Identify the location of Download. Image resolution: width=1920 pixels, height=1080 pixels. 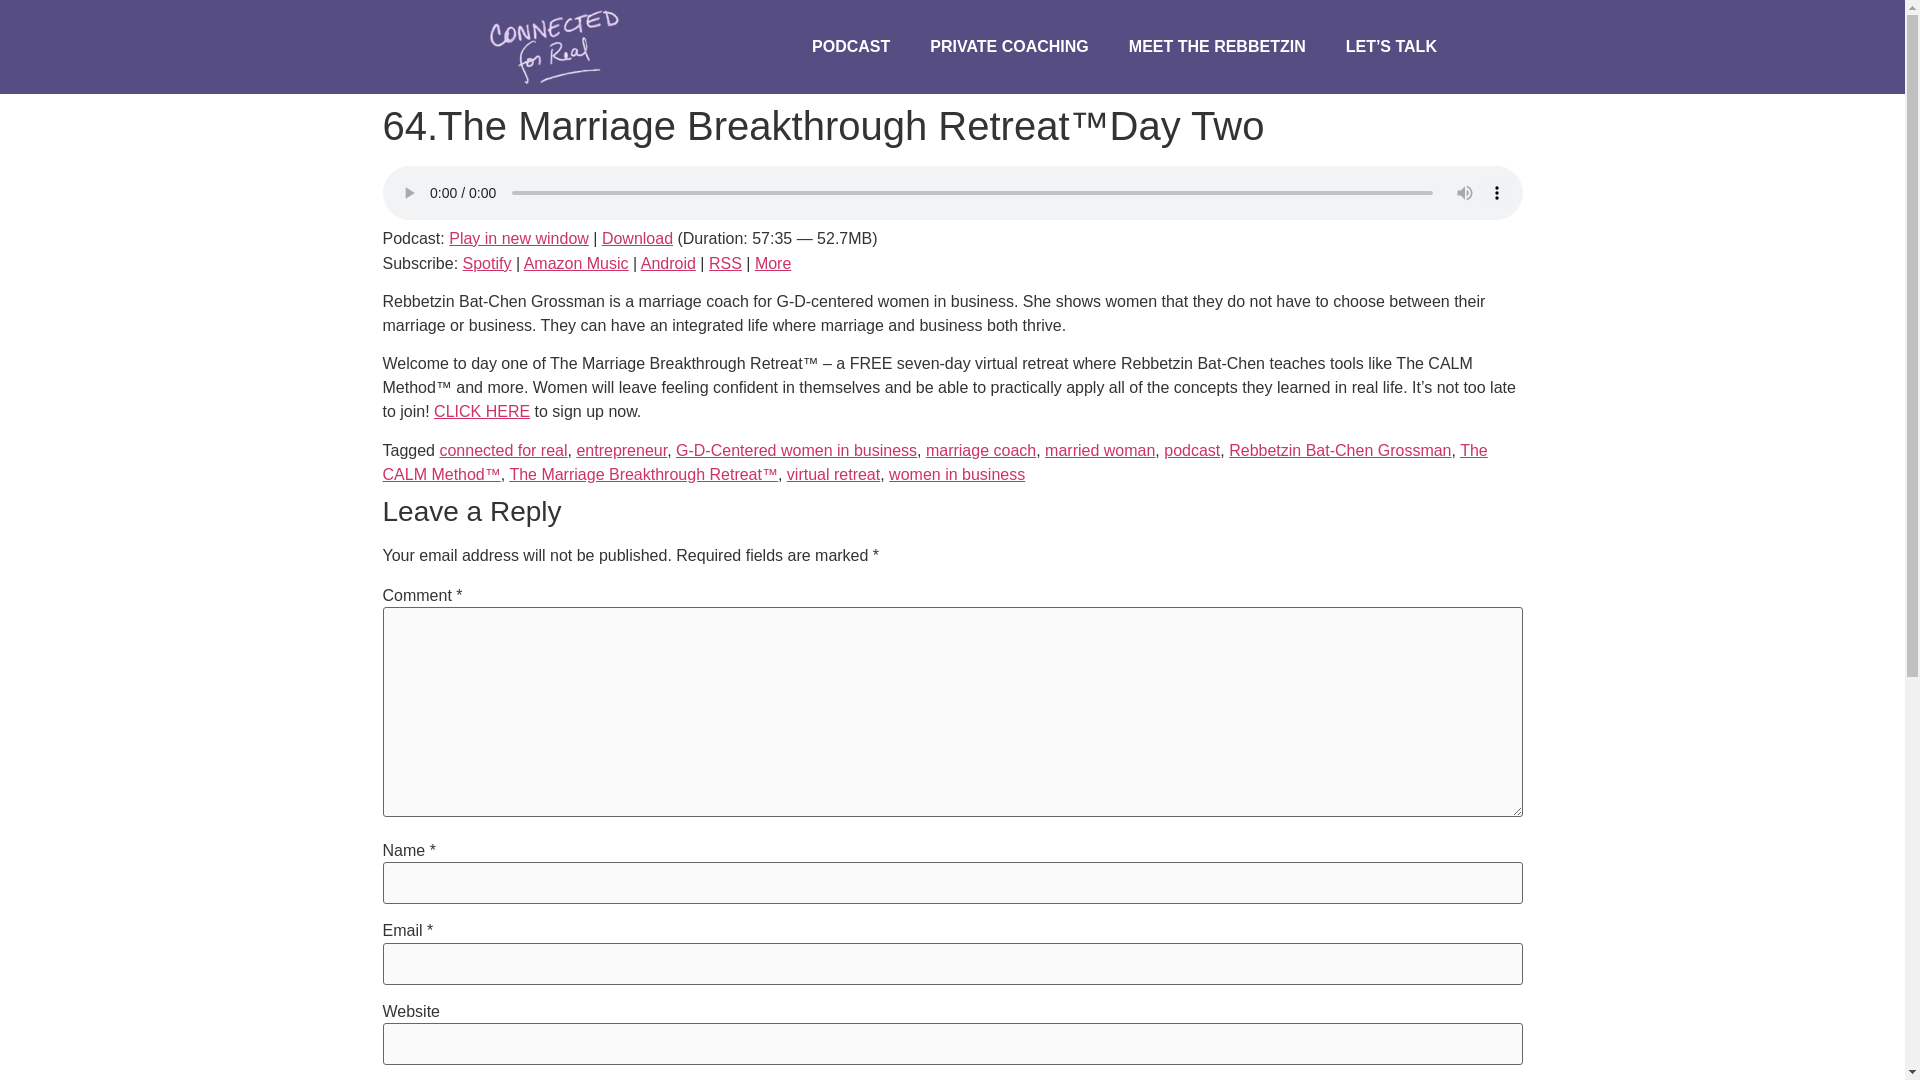
(638, 238).